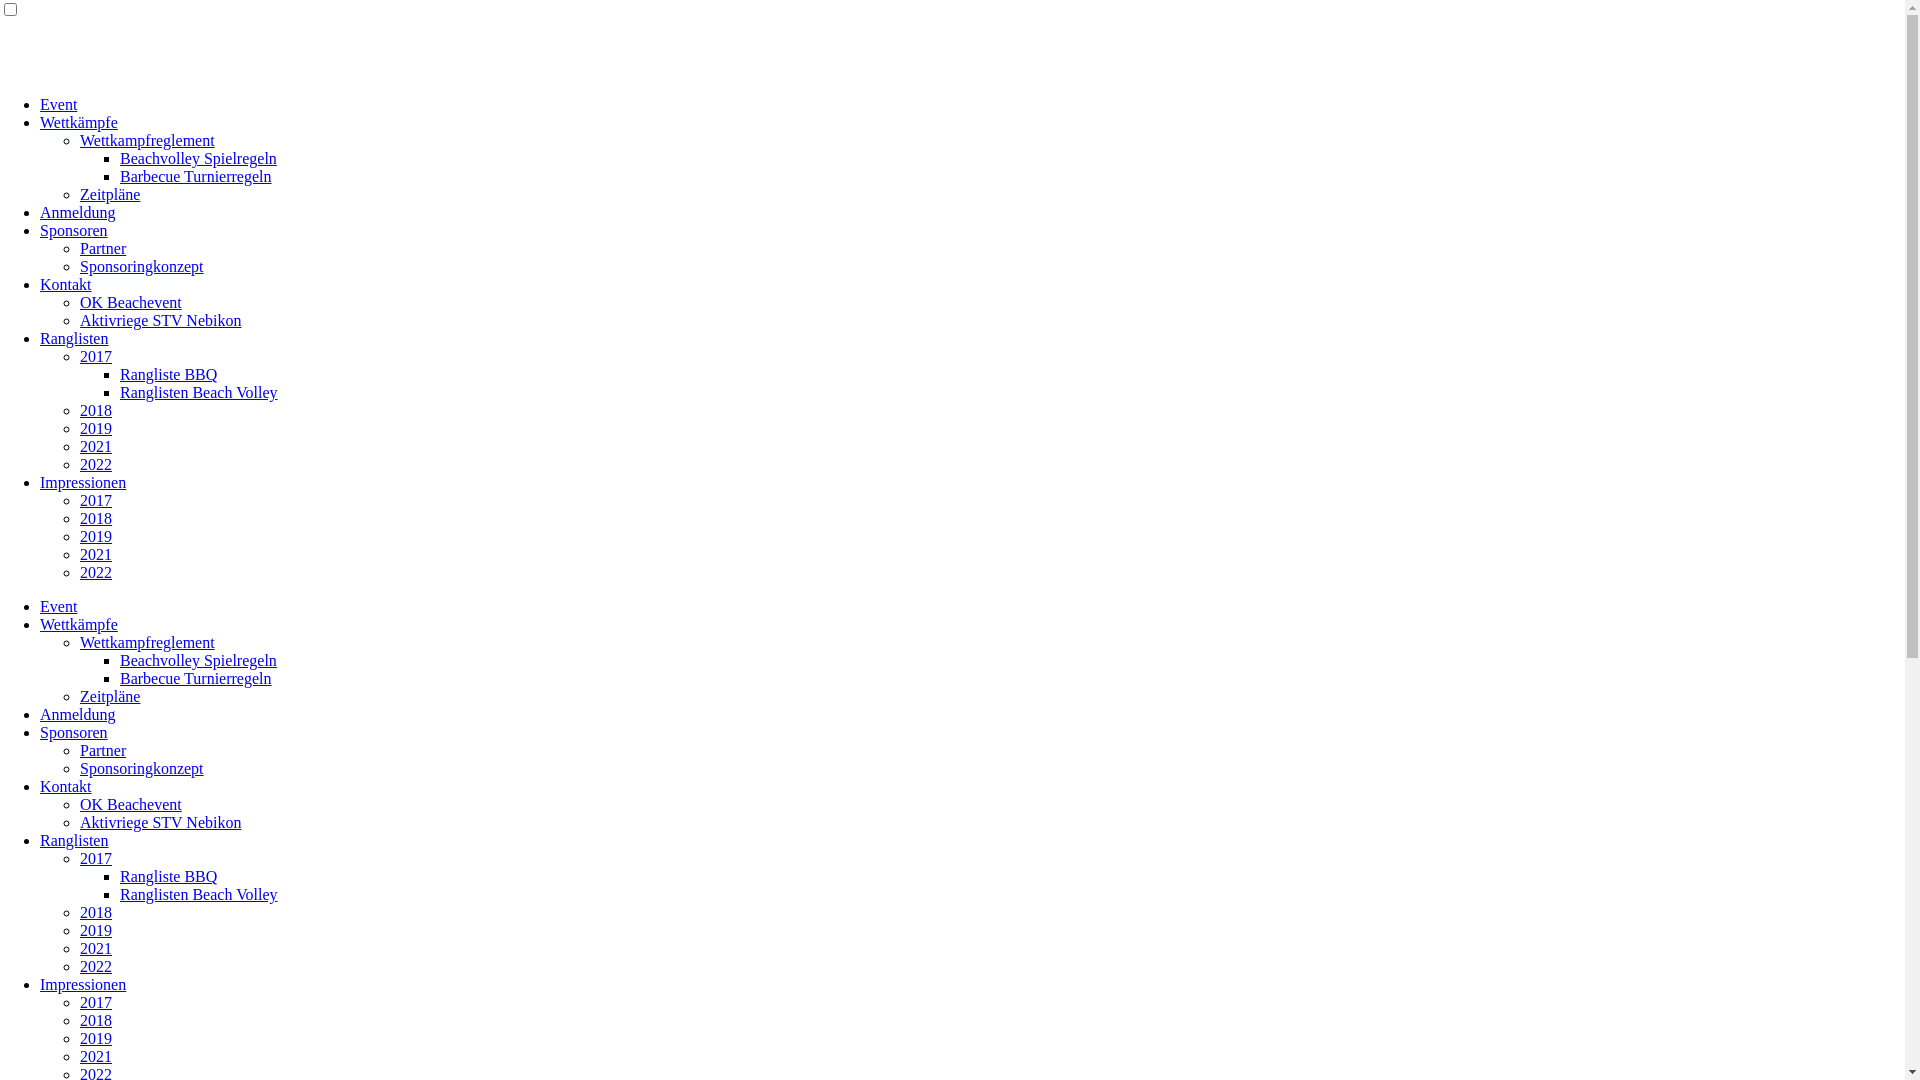 This screenshot has width=1920, height=1080. I want to click on Barbecue Turnierregeln, so click(196, 176).